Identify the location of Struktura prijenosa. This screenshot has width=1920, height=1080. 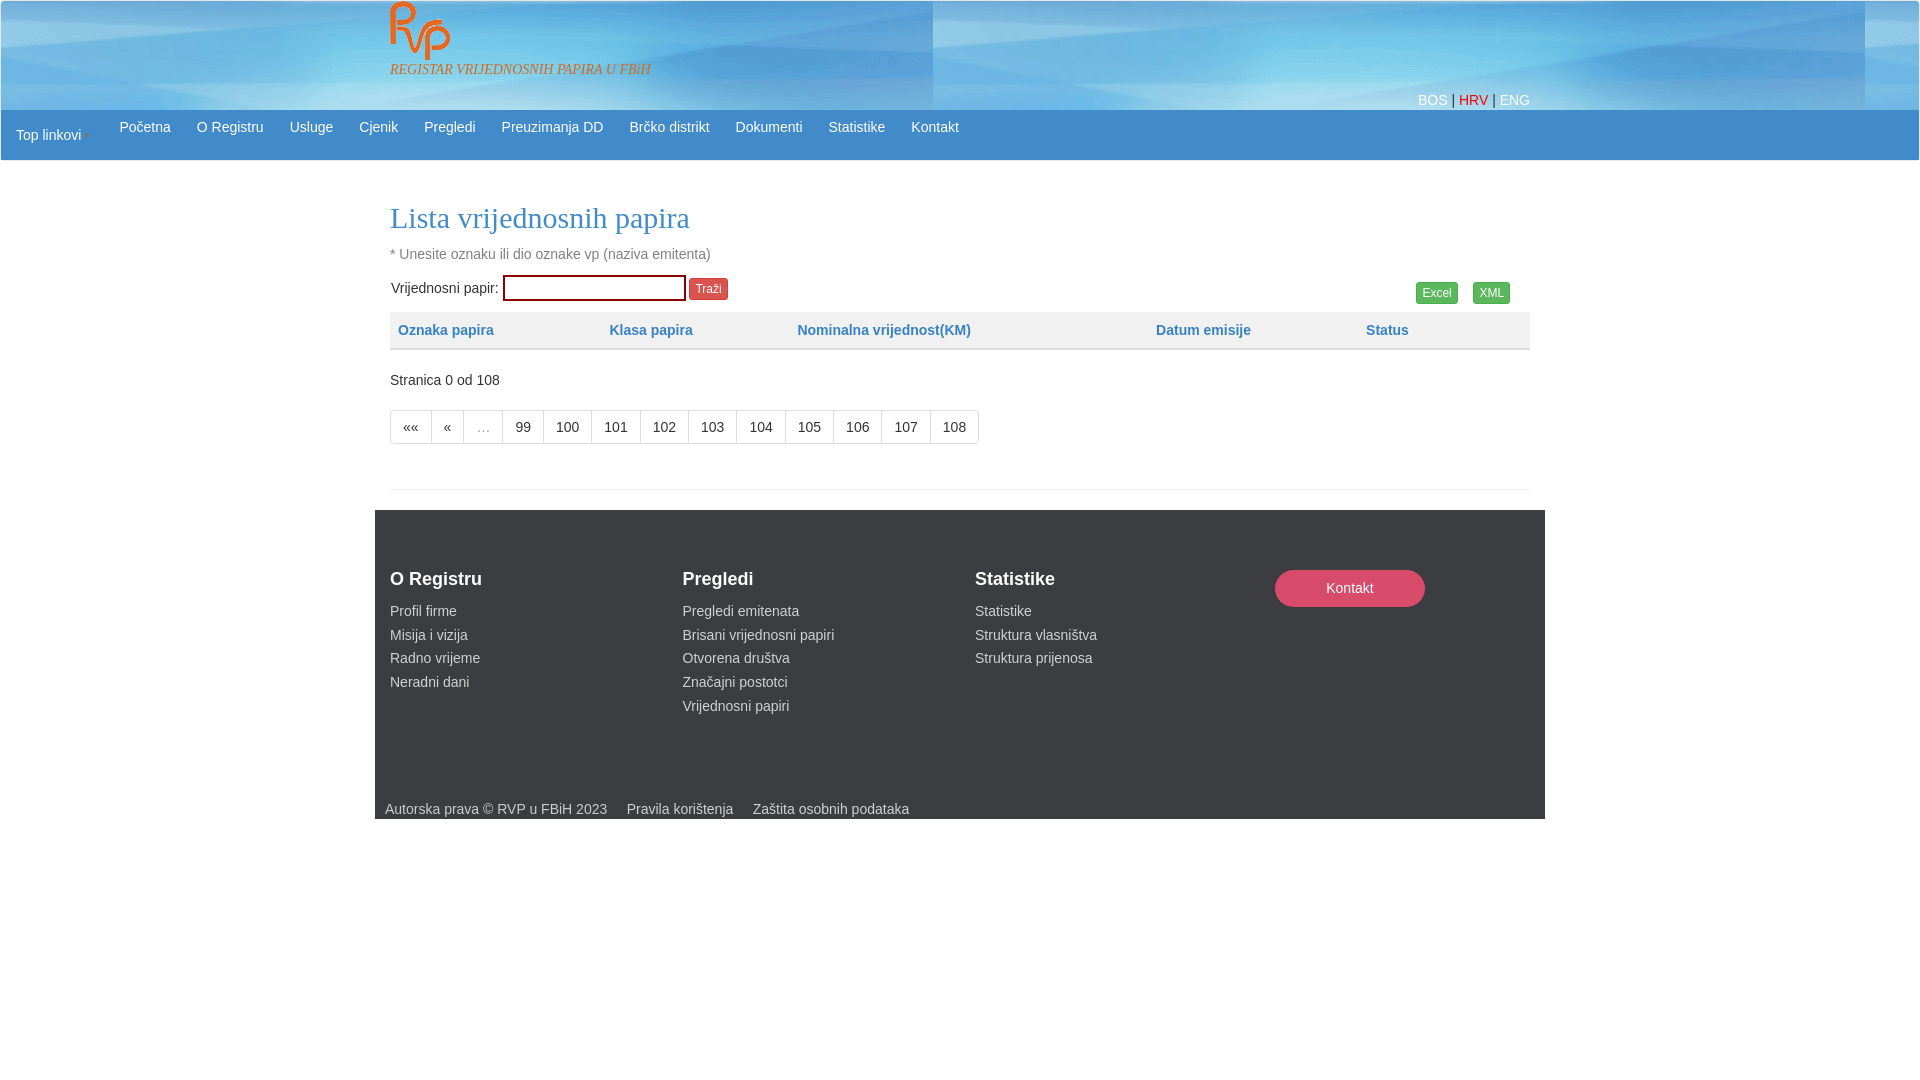
(1034, 658).